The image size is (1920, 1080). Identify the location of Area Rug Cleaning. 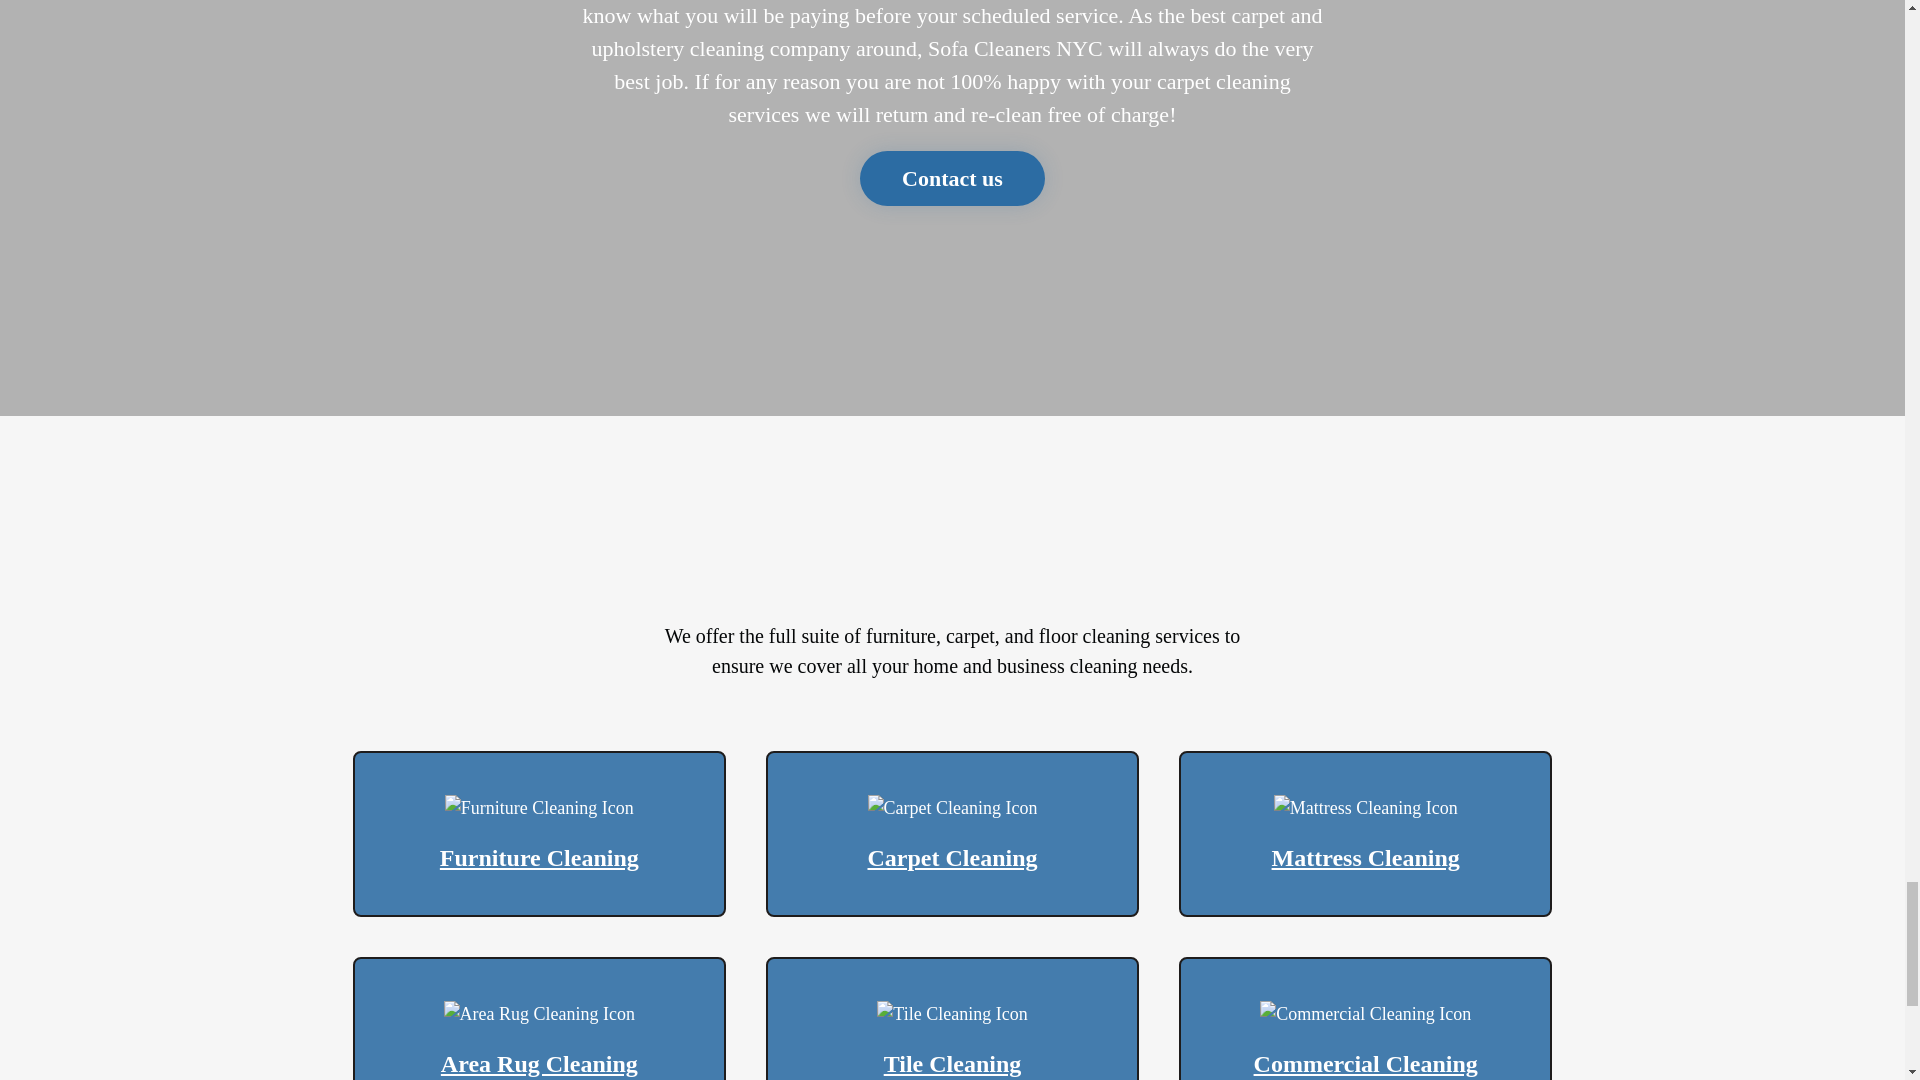
(539, 1018).